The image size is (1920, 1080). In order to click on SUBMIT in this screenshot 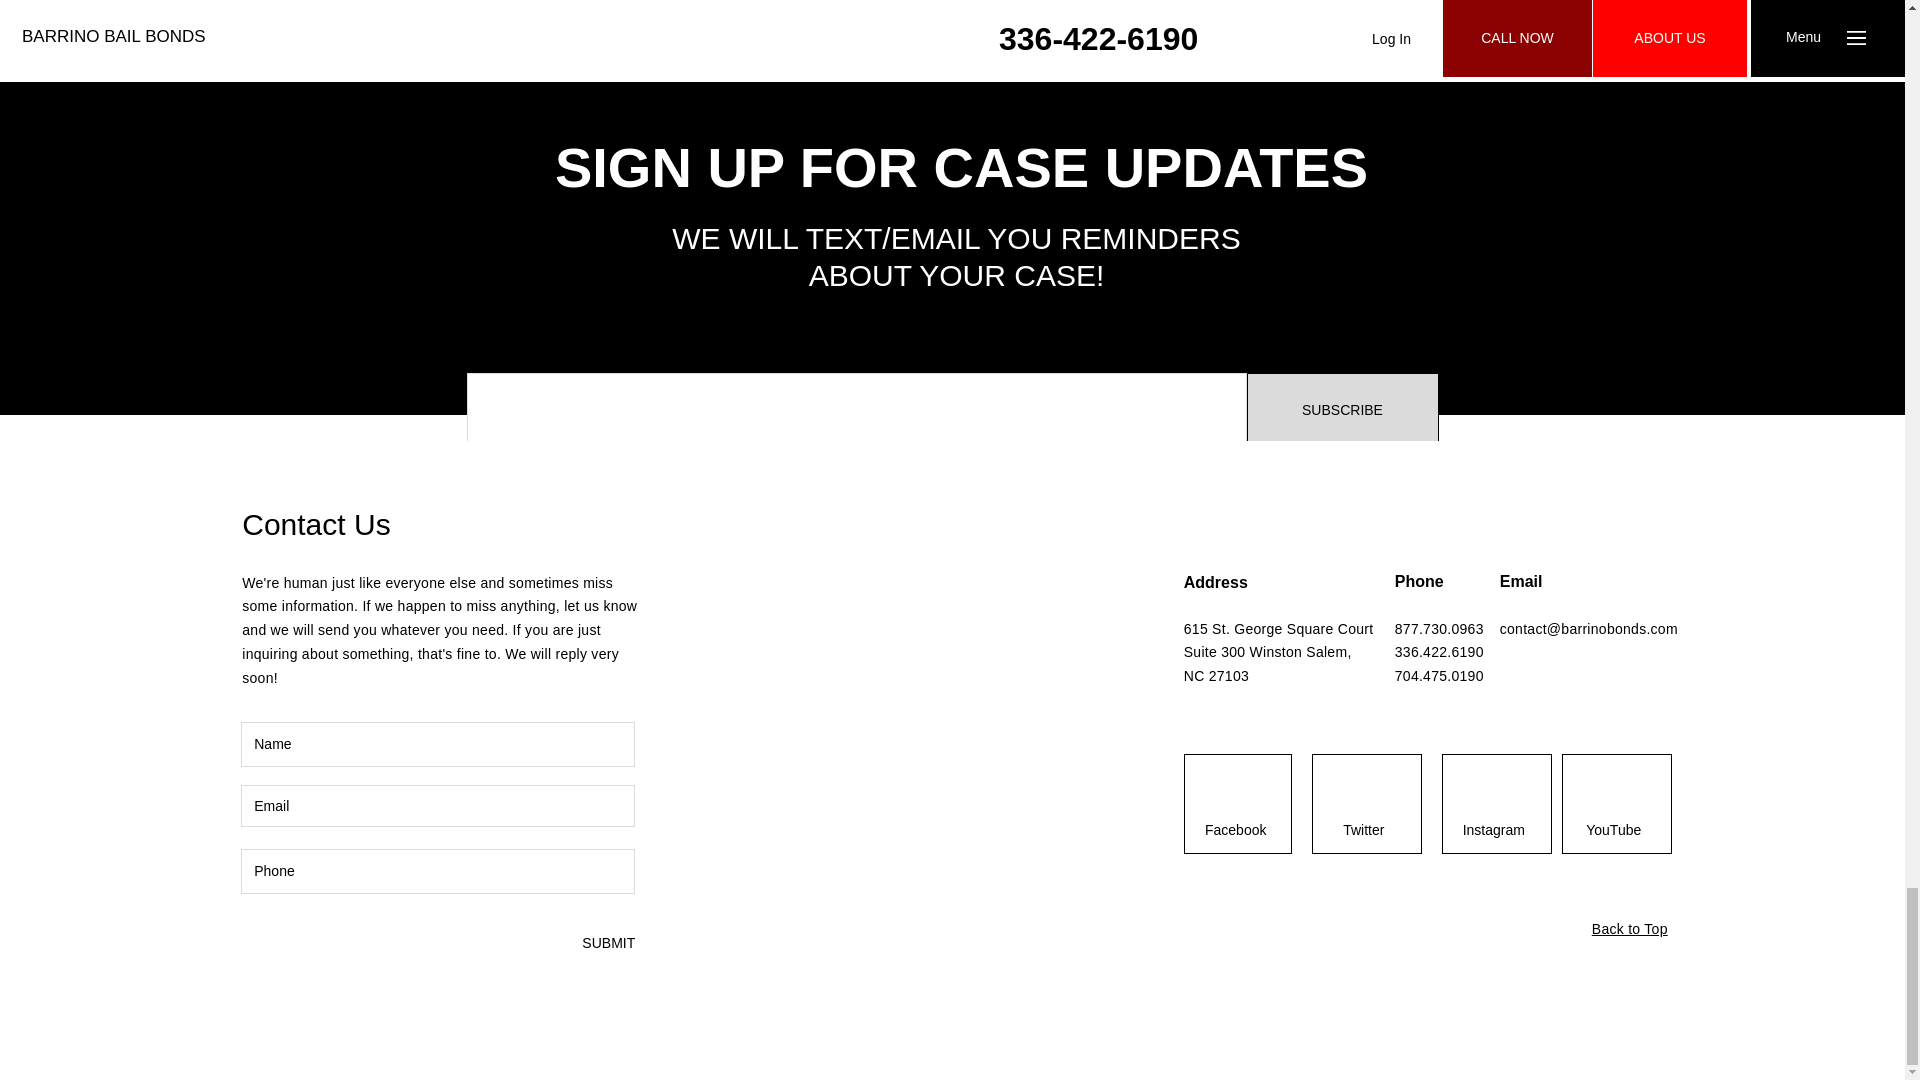, I will do `click(607, 943)`.